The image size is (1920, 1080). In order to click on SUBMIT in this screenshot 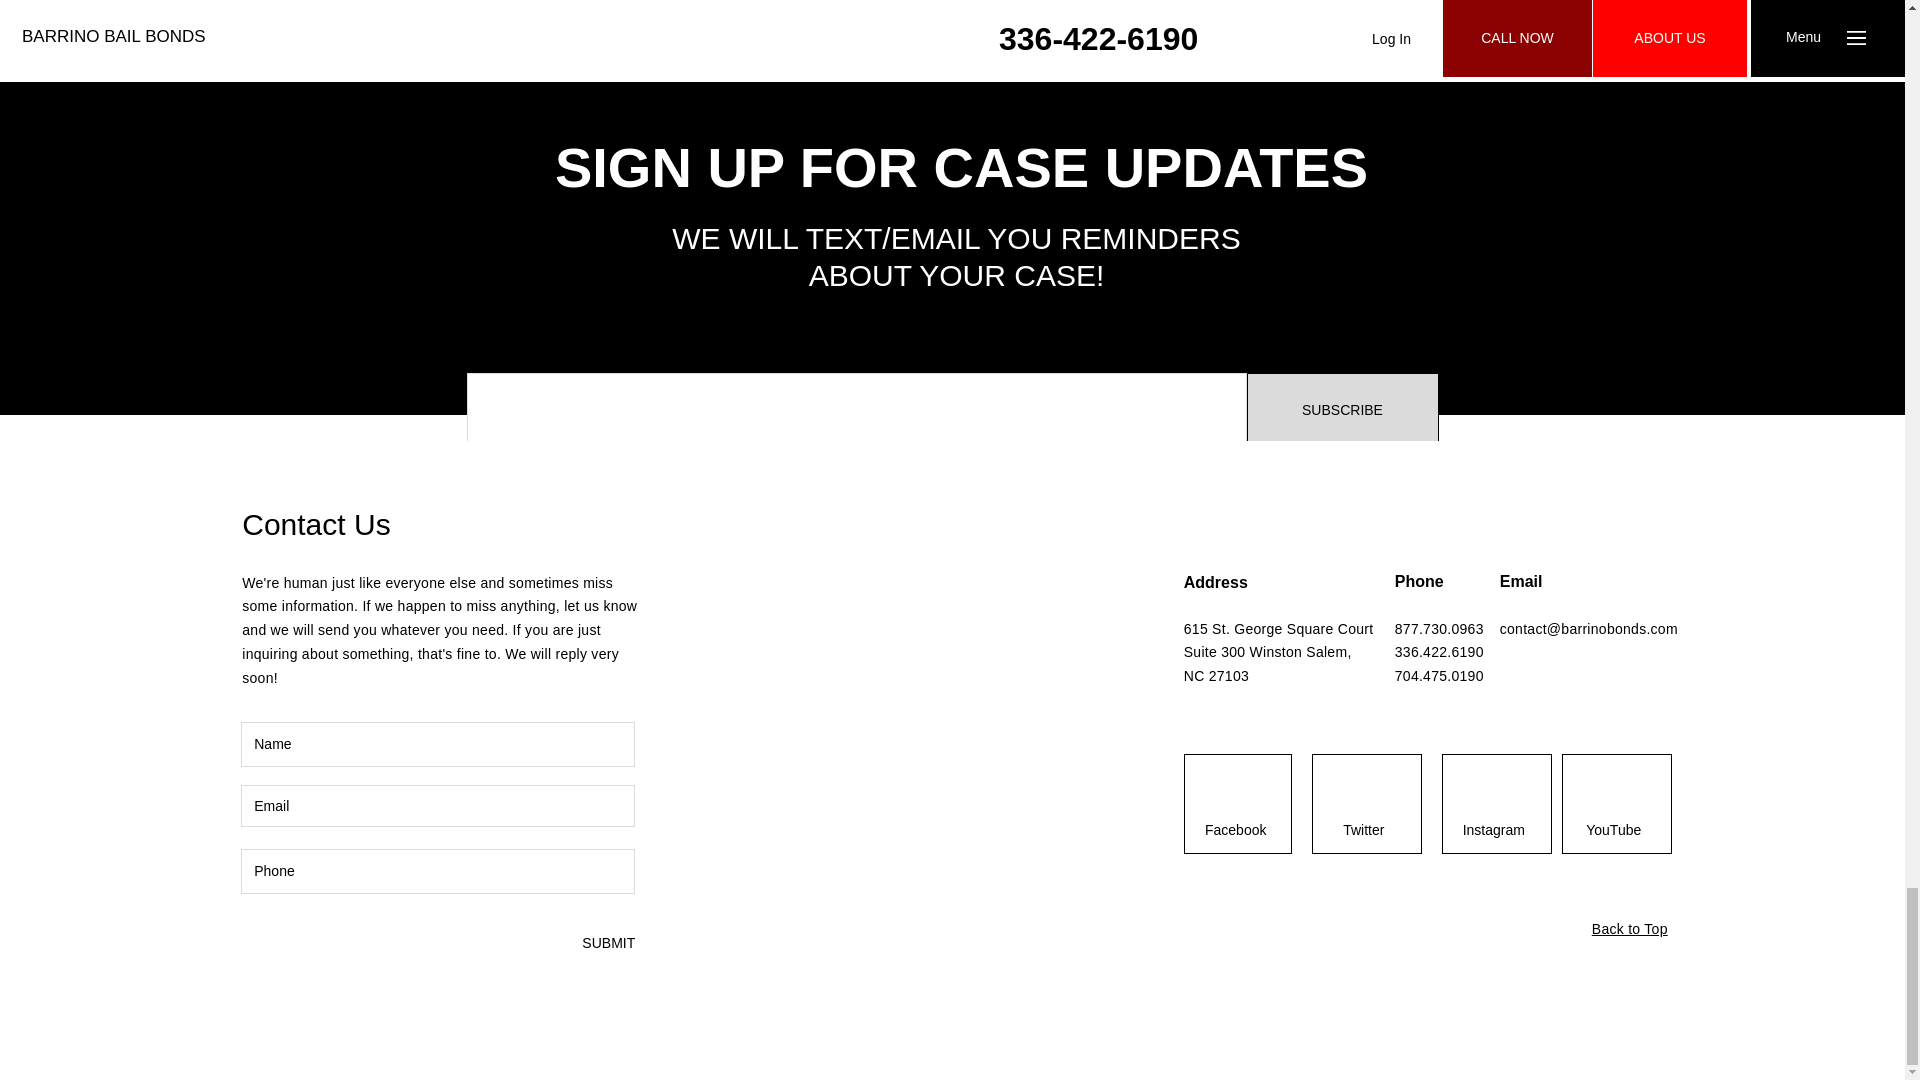, I will do `click(607, 943)`.